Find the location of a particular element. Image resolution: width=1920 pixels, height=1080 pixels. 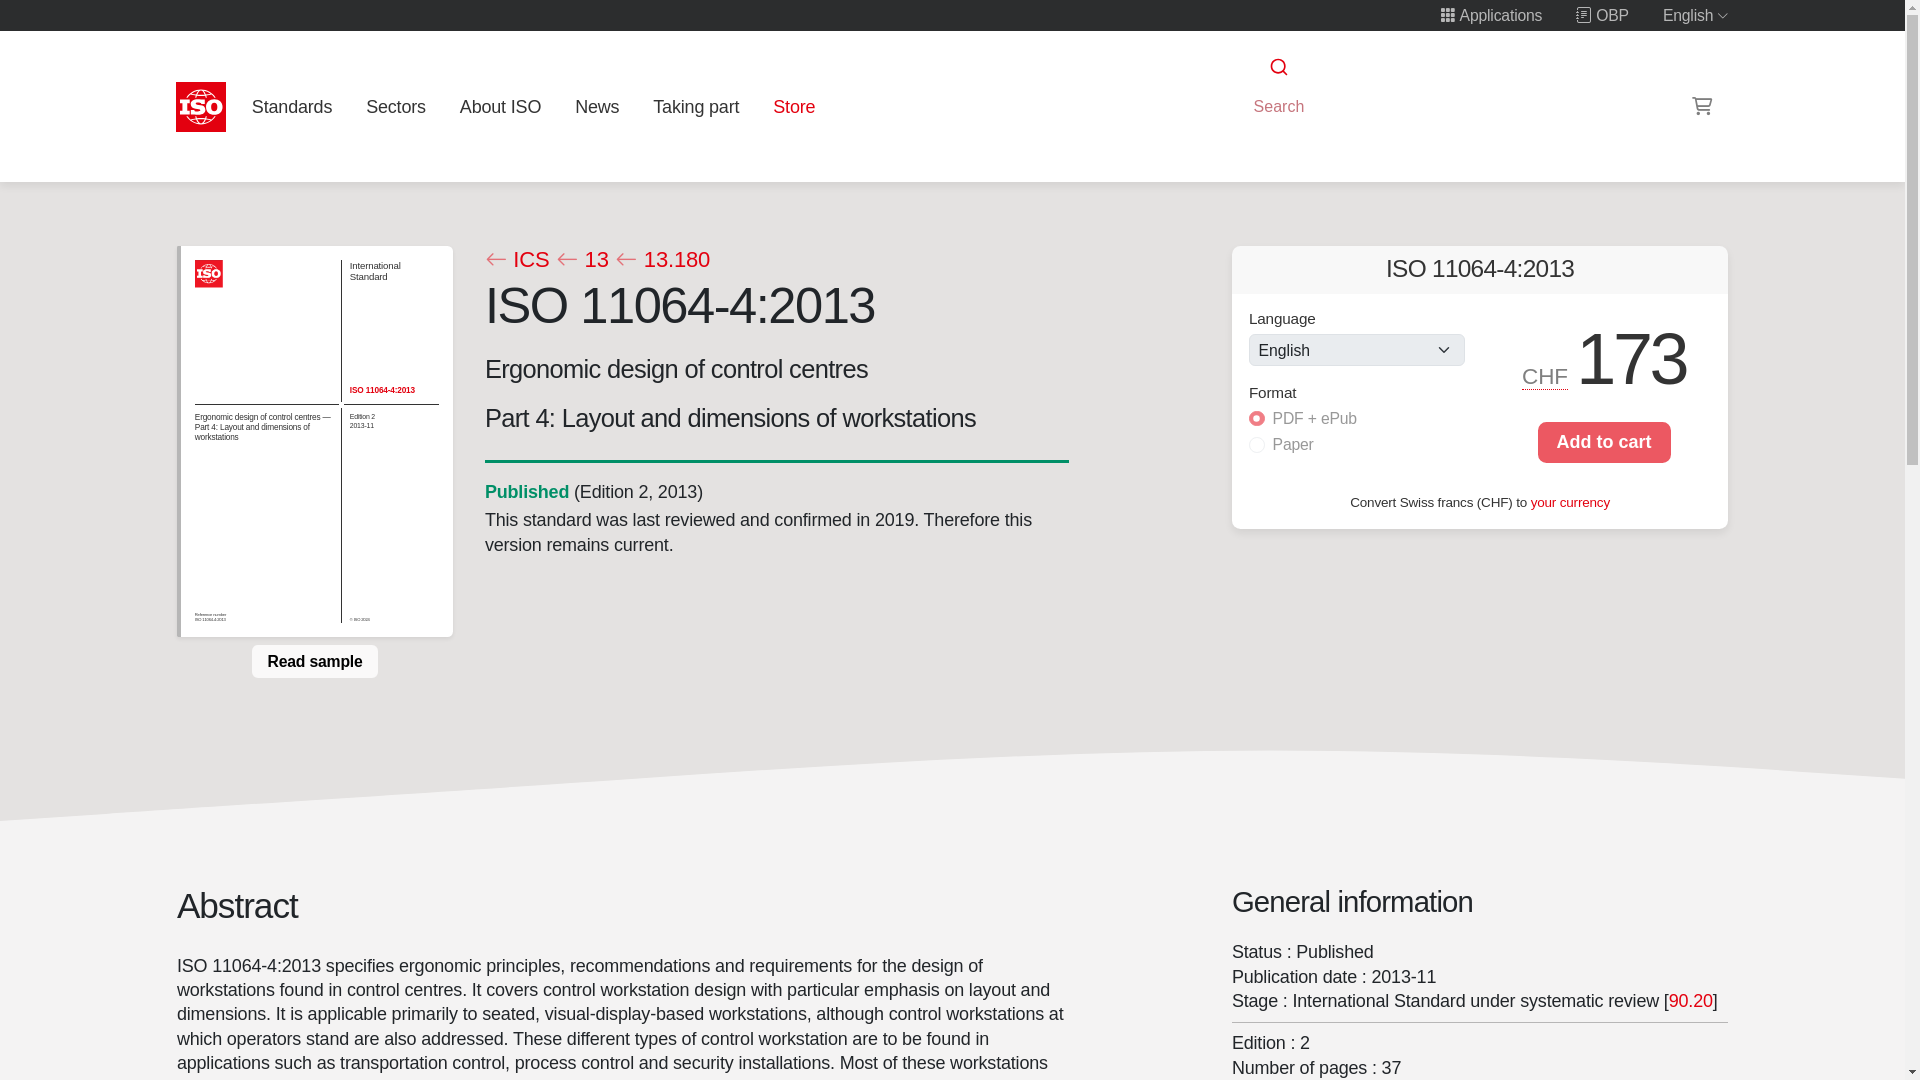

Life cycle is located at coordinates (526, 492).